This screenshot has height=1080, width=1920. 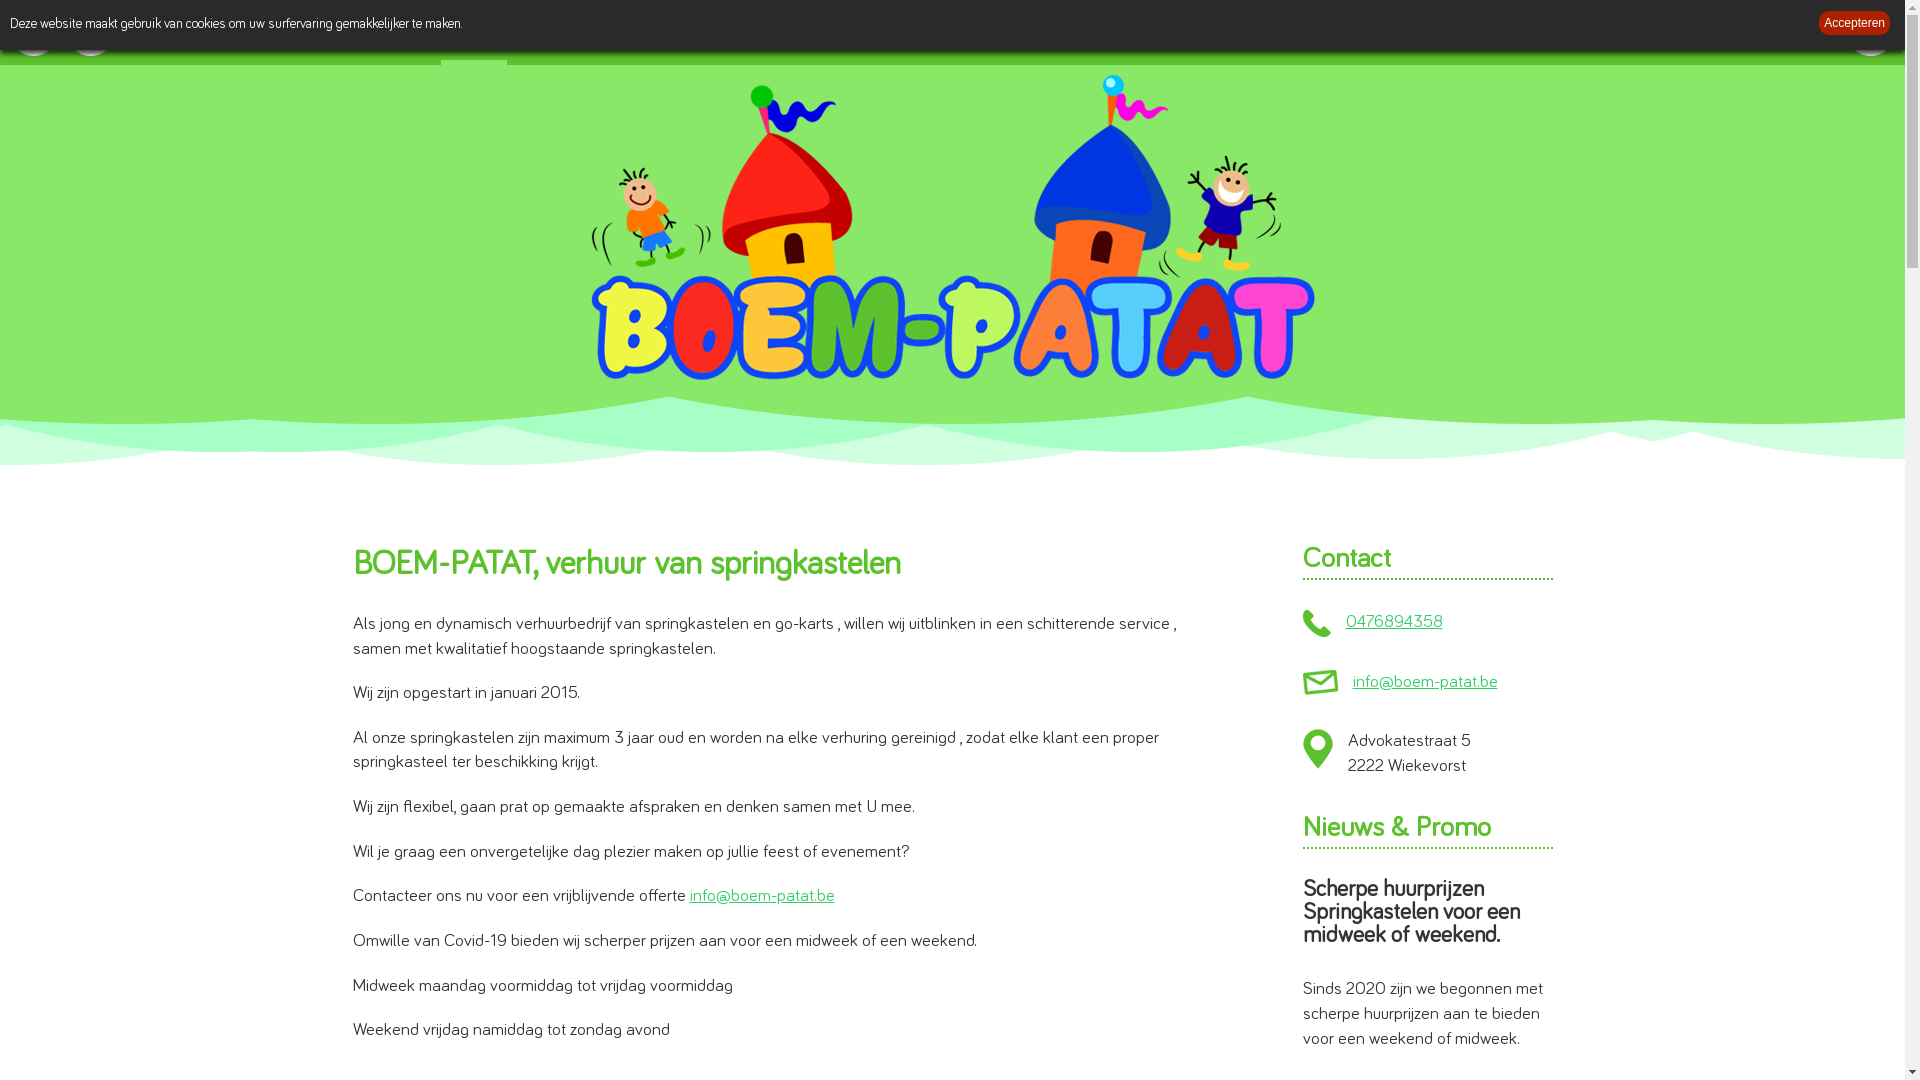 What do you see at coordinates (1424, 682) in the screenshot?
I see `info@boem-patat.be` at bounding box center [1424, 682].